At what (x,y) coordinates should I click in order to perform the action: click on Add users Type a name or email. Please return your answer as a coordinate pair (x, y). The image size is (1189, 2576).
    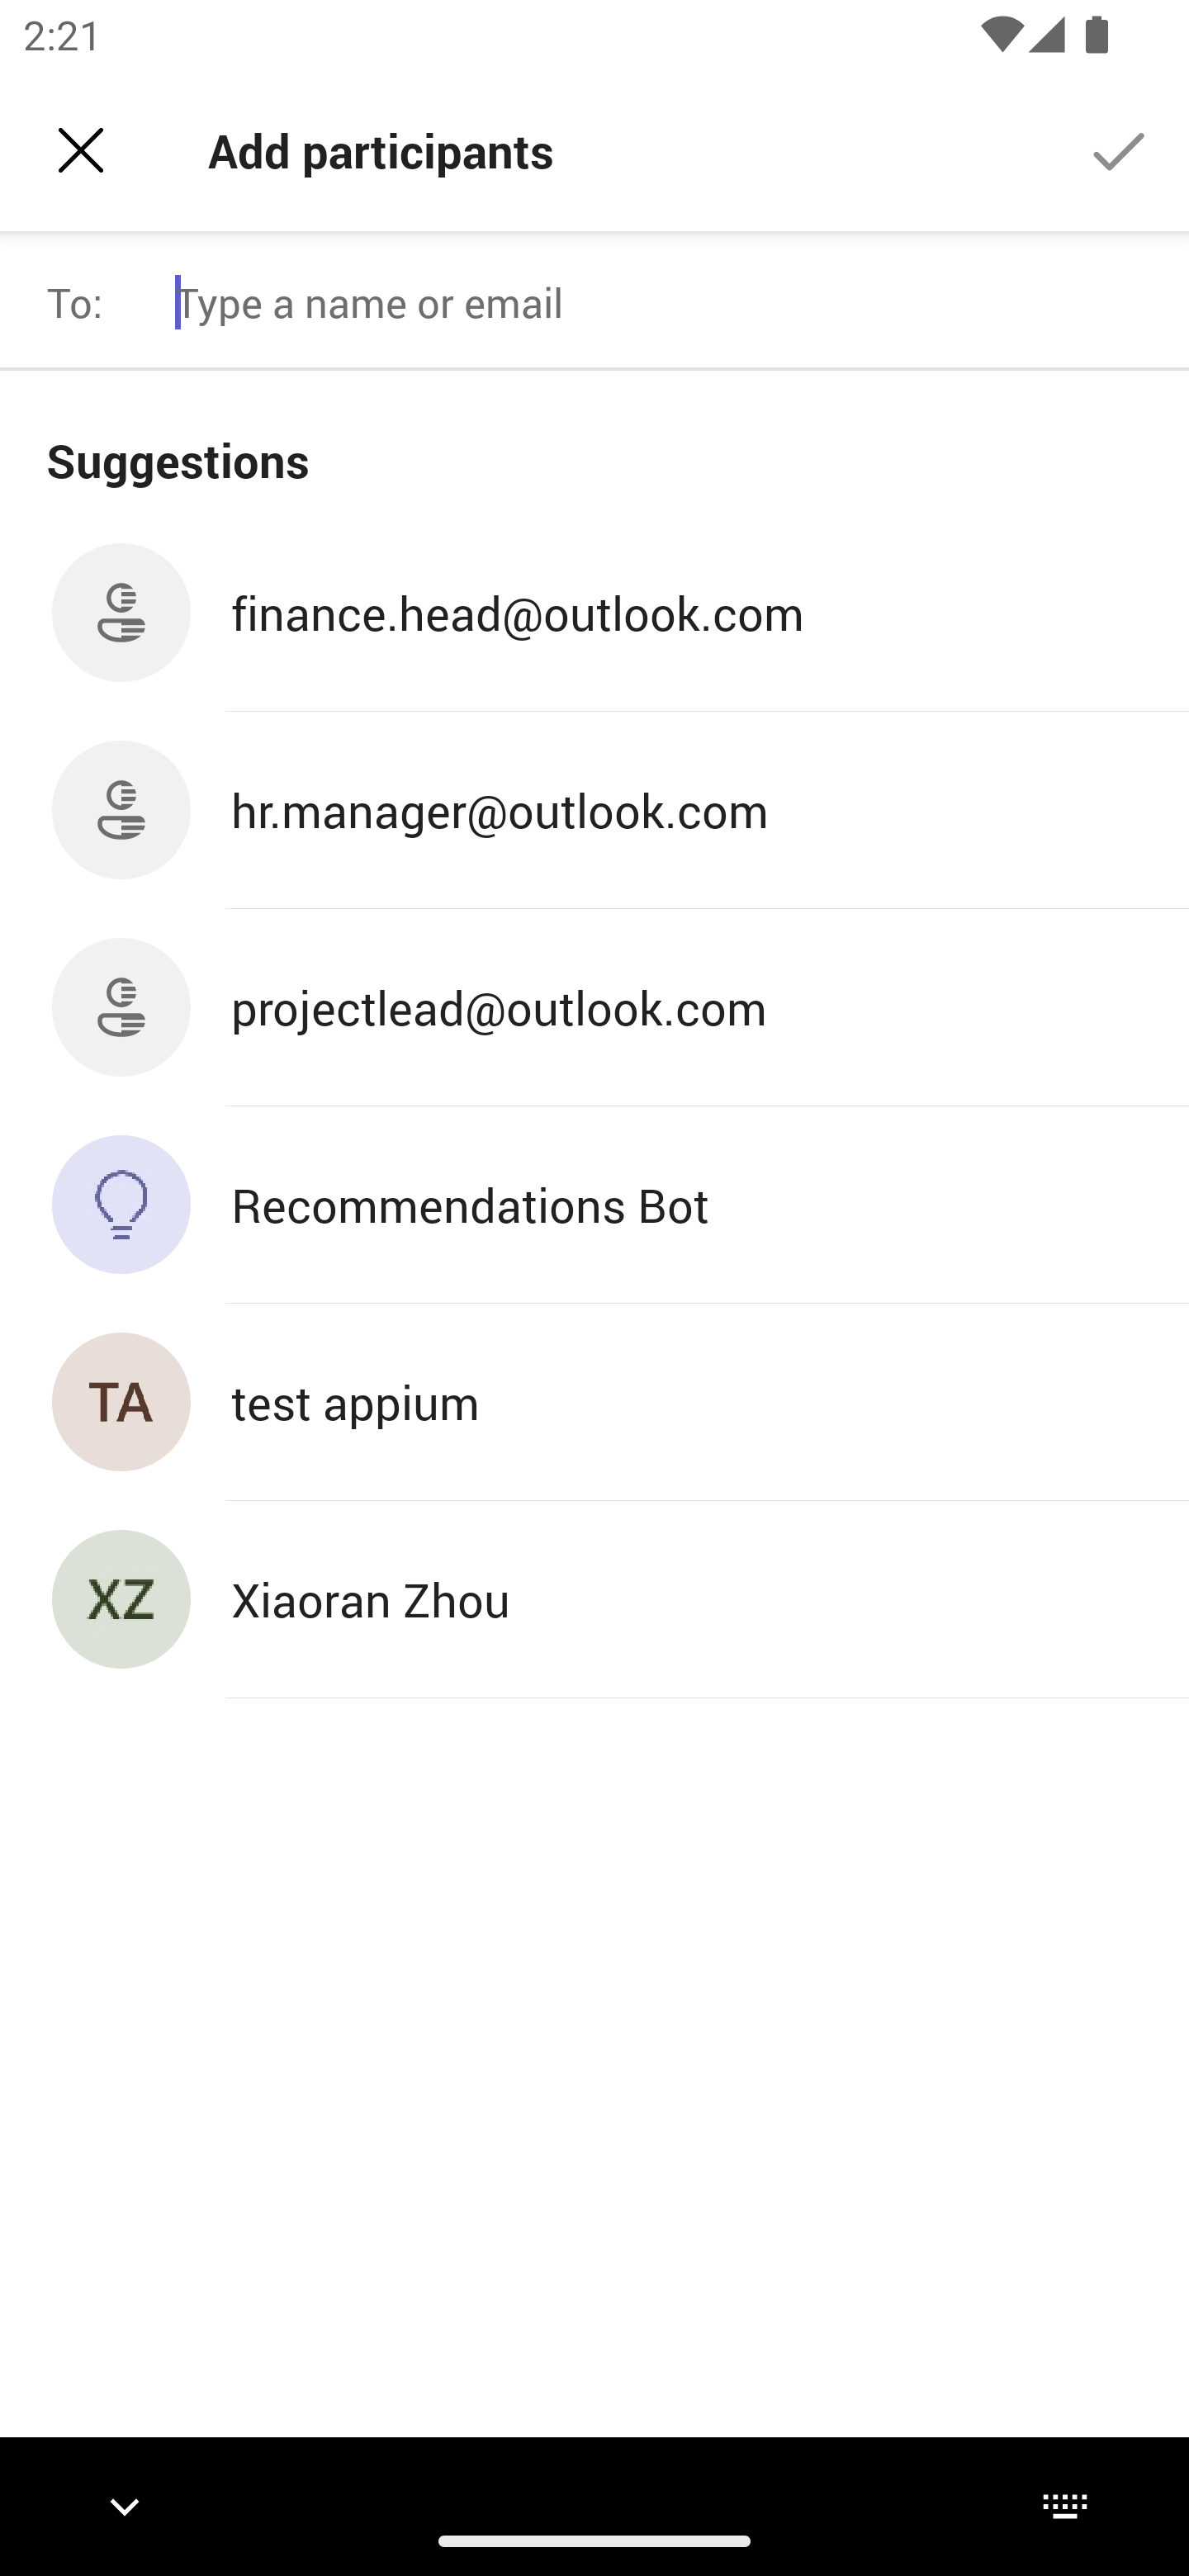
    Looking at the image, I should click on (669, 302).